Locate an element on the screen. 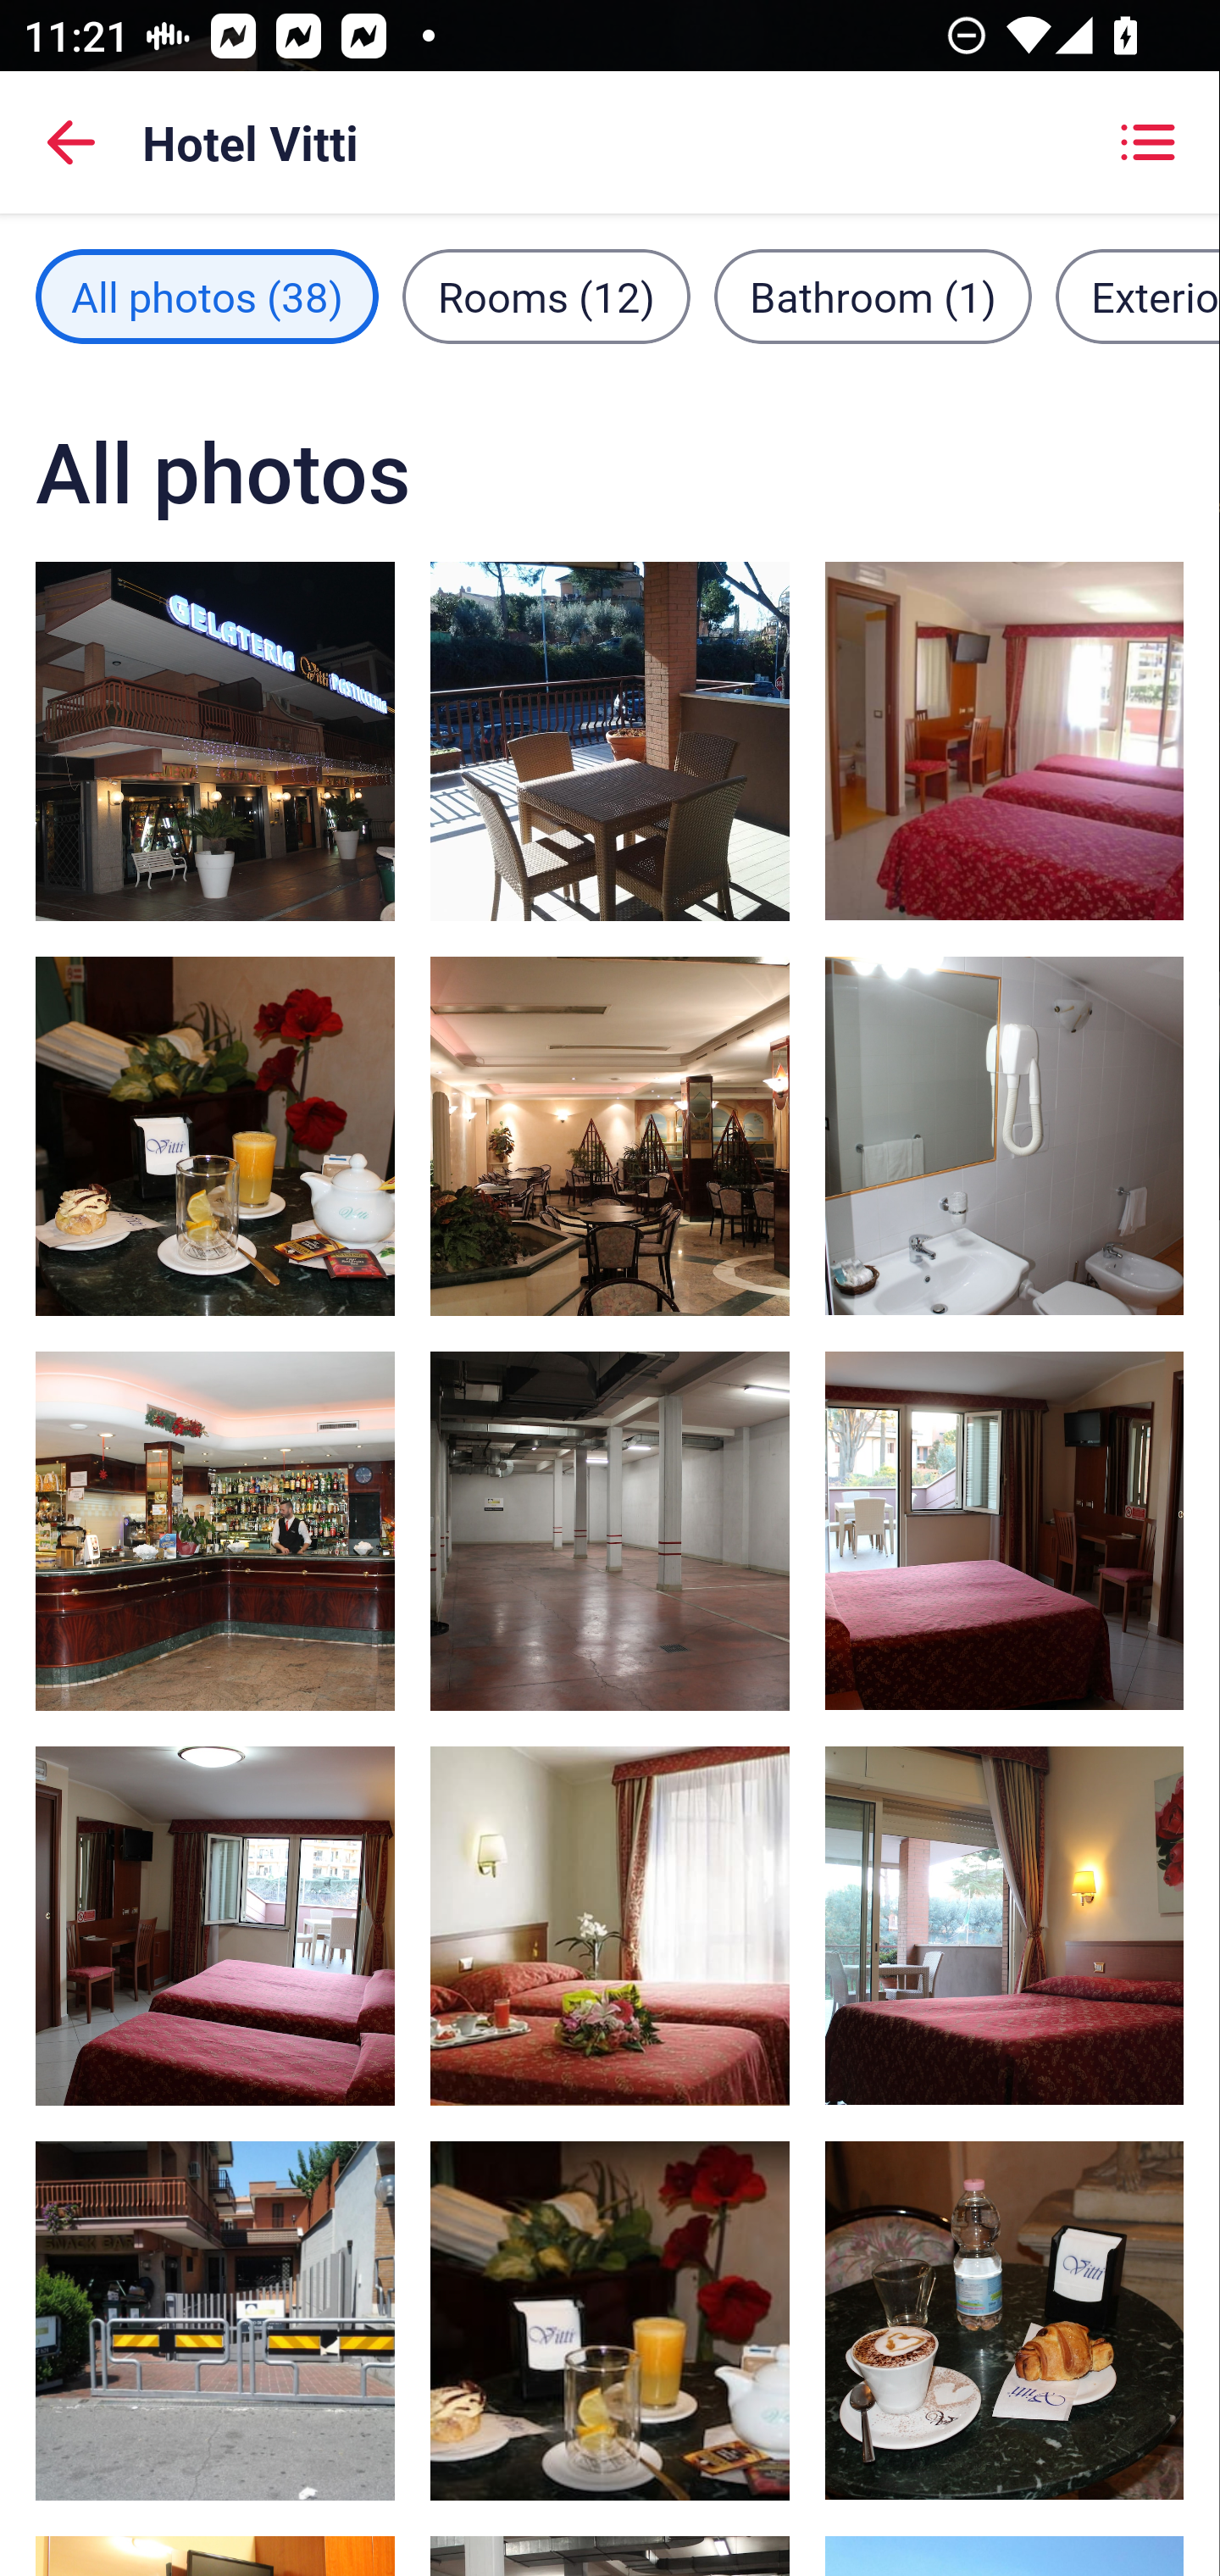  Back is located at coordinates (71, 142).